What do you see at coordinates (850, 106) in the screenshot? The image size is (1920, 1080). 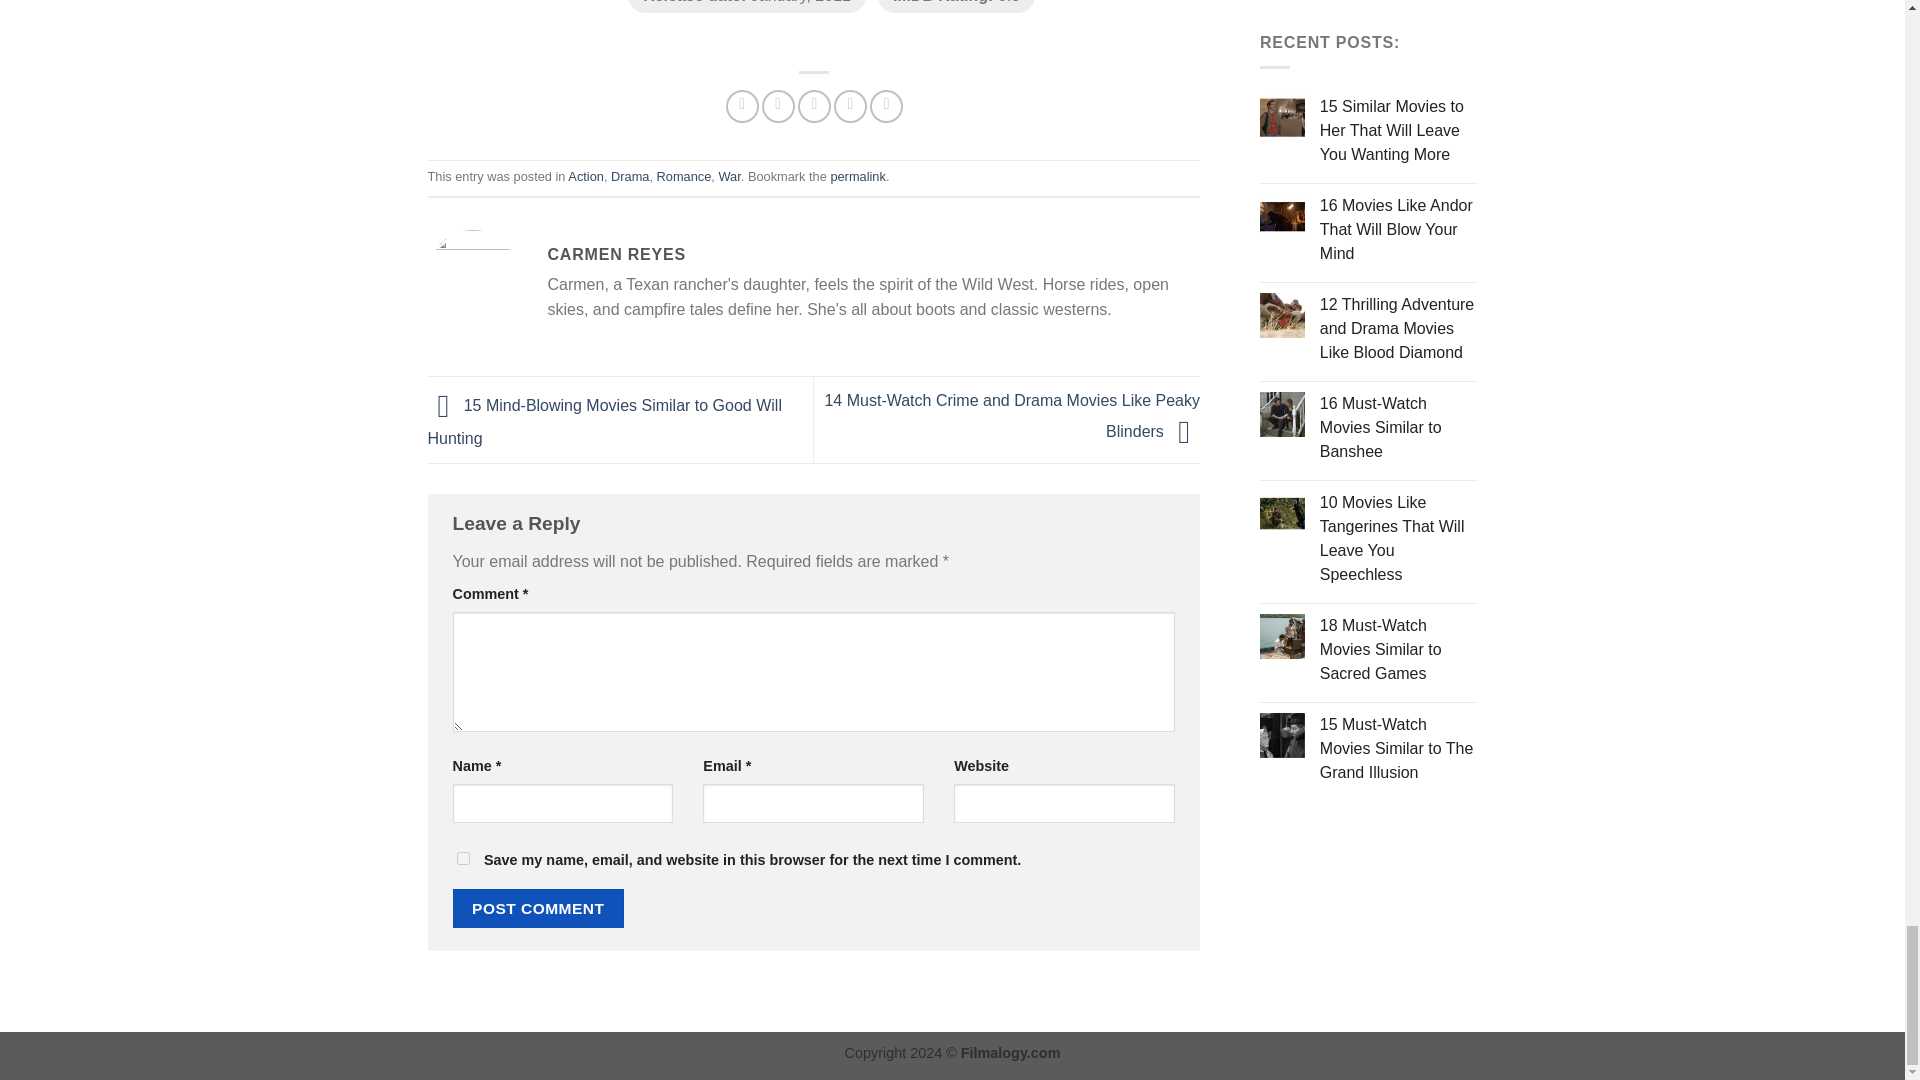 I see `Pin on Pinterest` at bounding box center [850, 106].